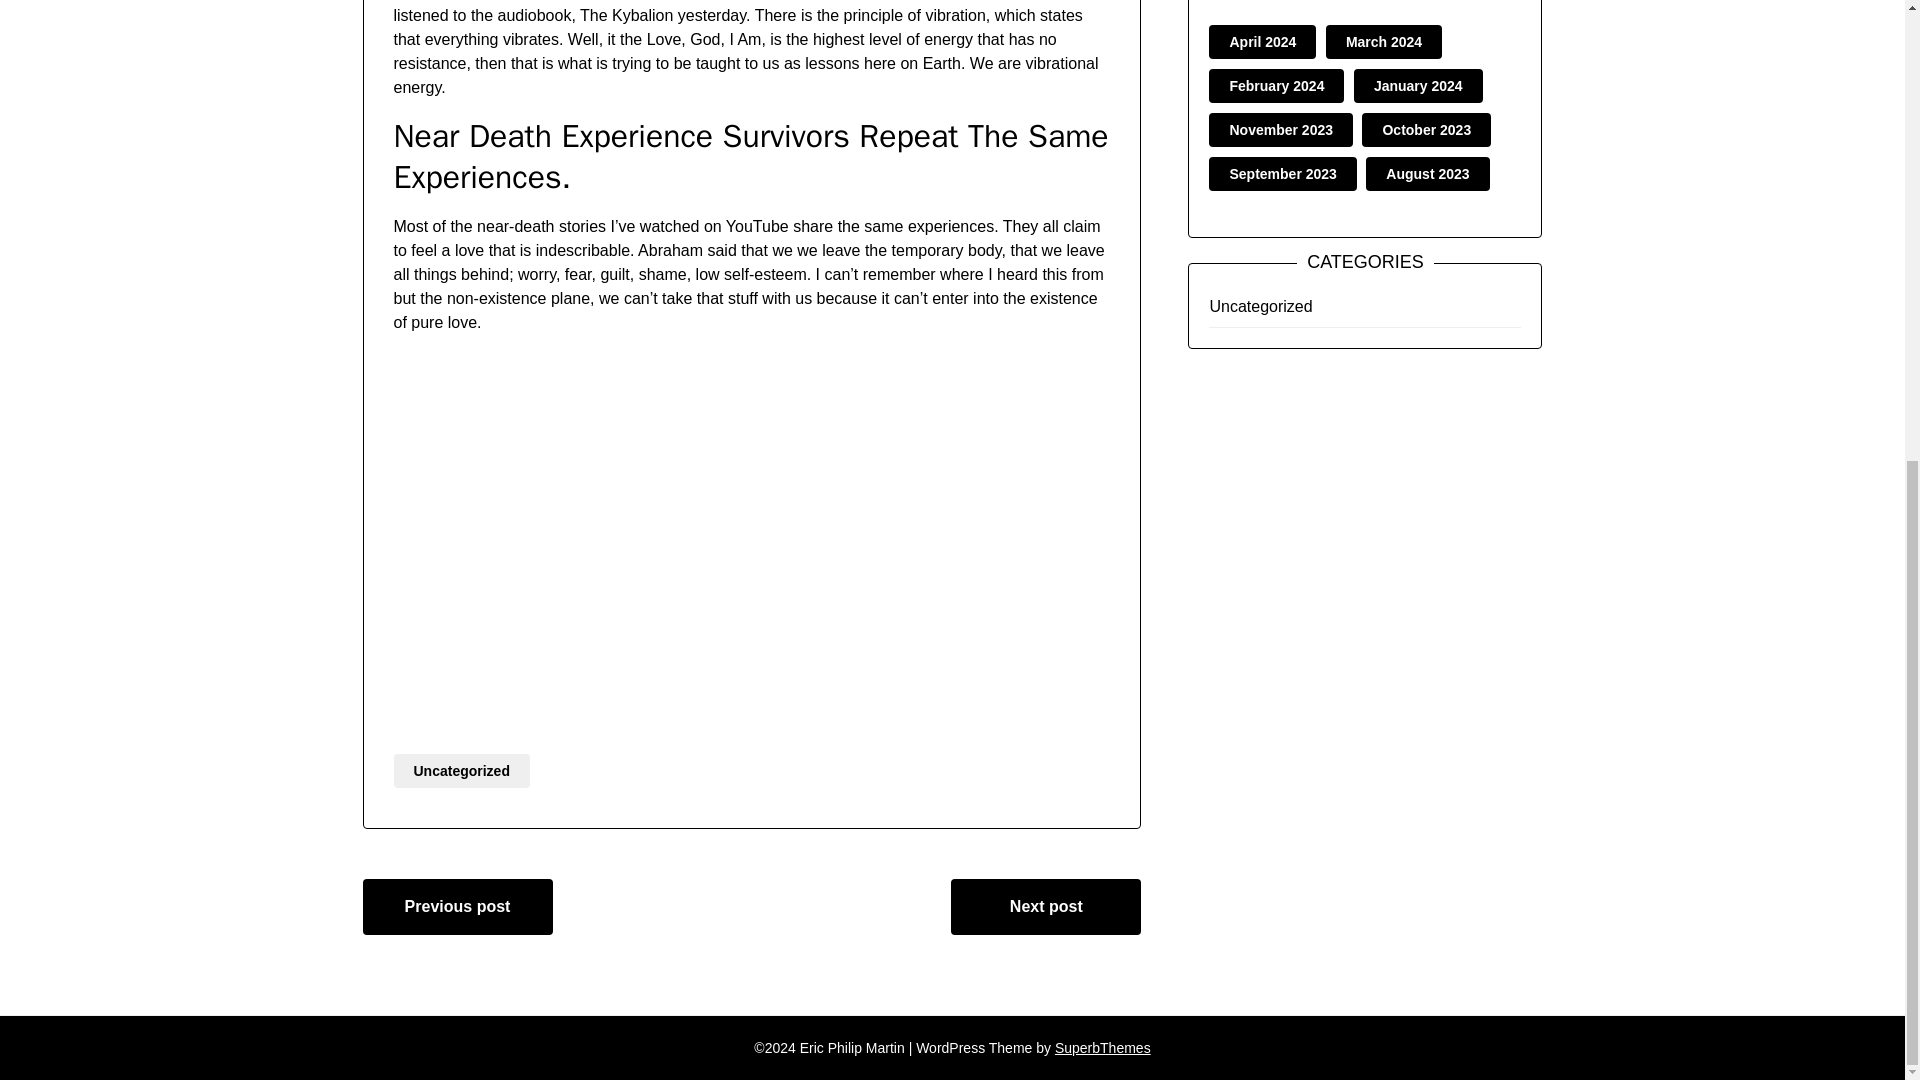 The width and height of the screenshot is (1920, 1080). I want to click on August 2023, so click(1427, 174).